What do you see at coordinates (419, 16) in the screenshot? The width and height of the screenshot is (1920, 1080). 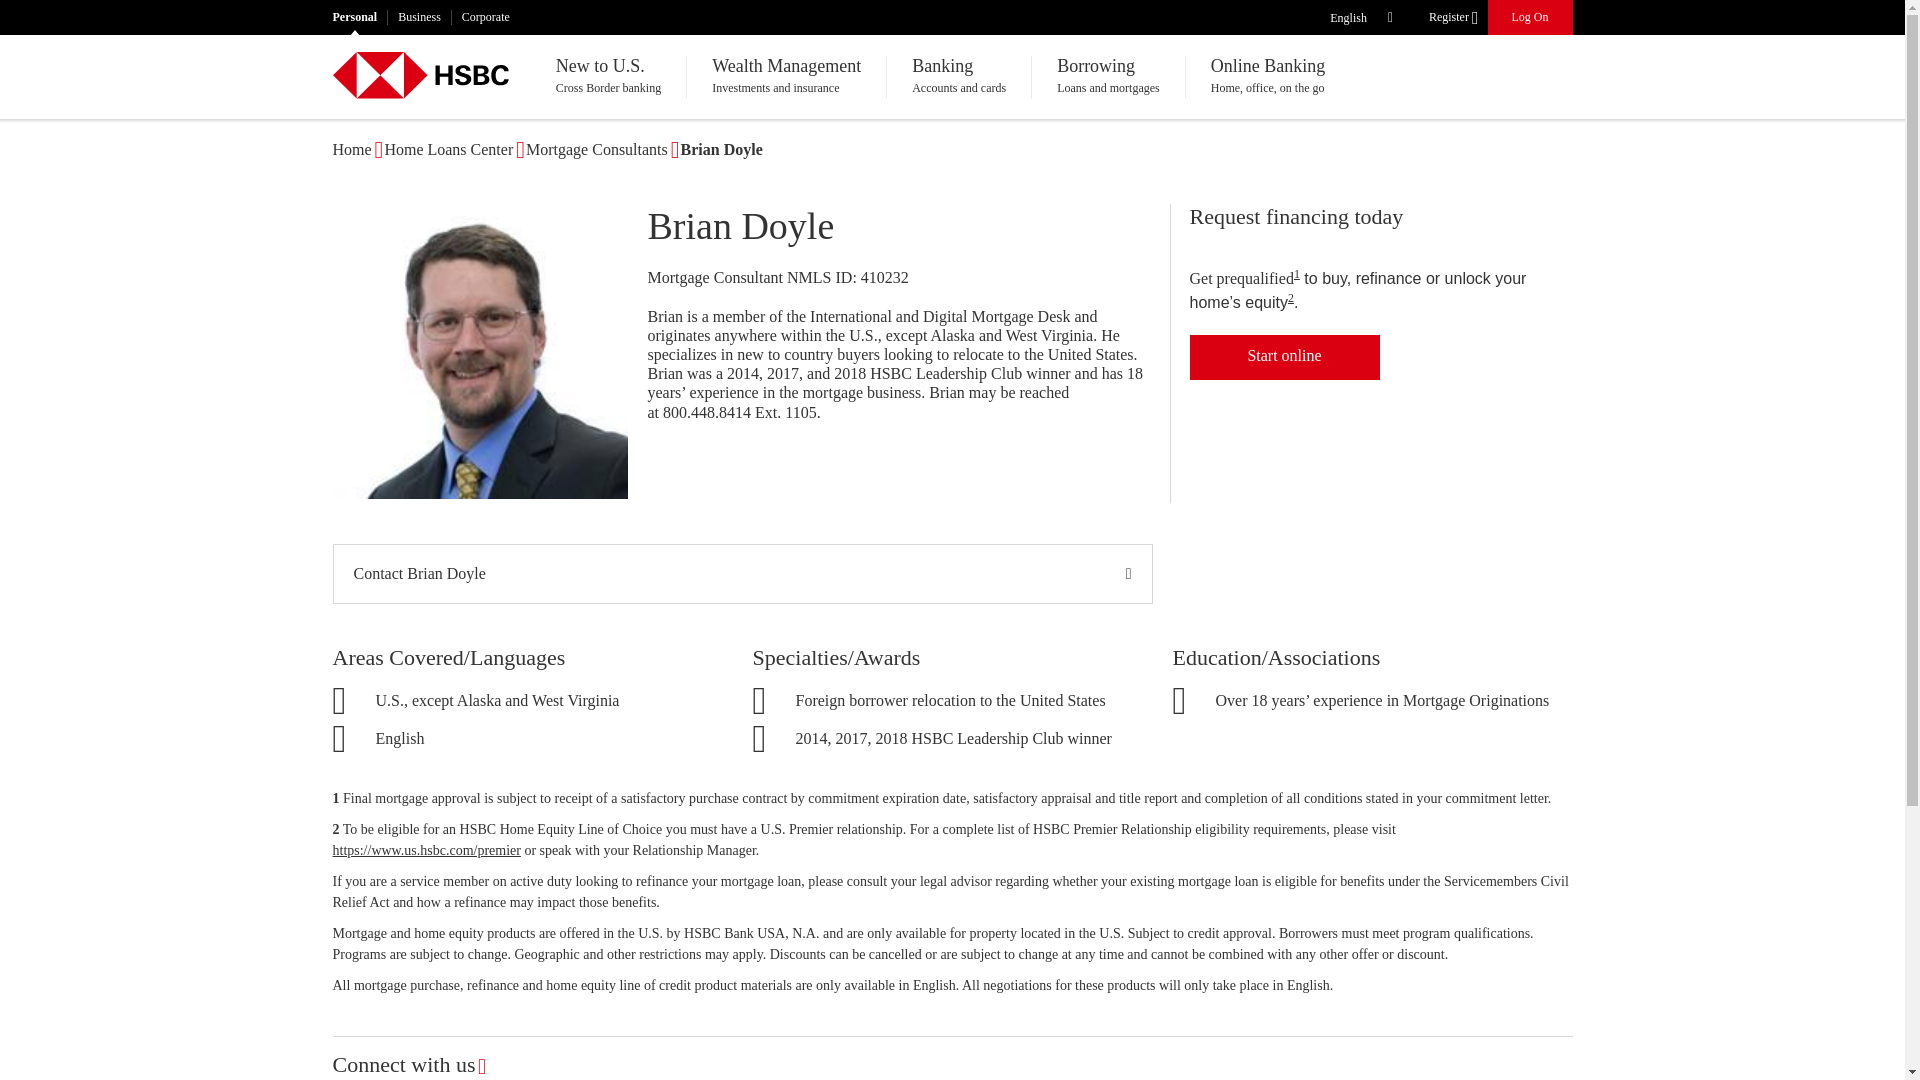 I see `Business` at bounding box center [419, 16].